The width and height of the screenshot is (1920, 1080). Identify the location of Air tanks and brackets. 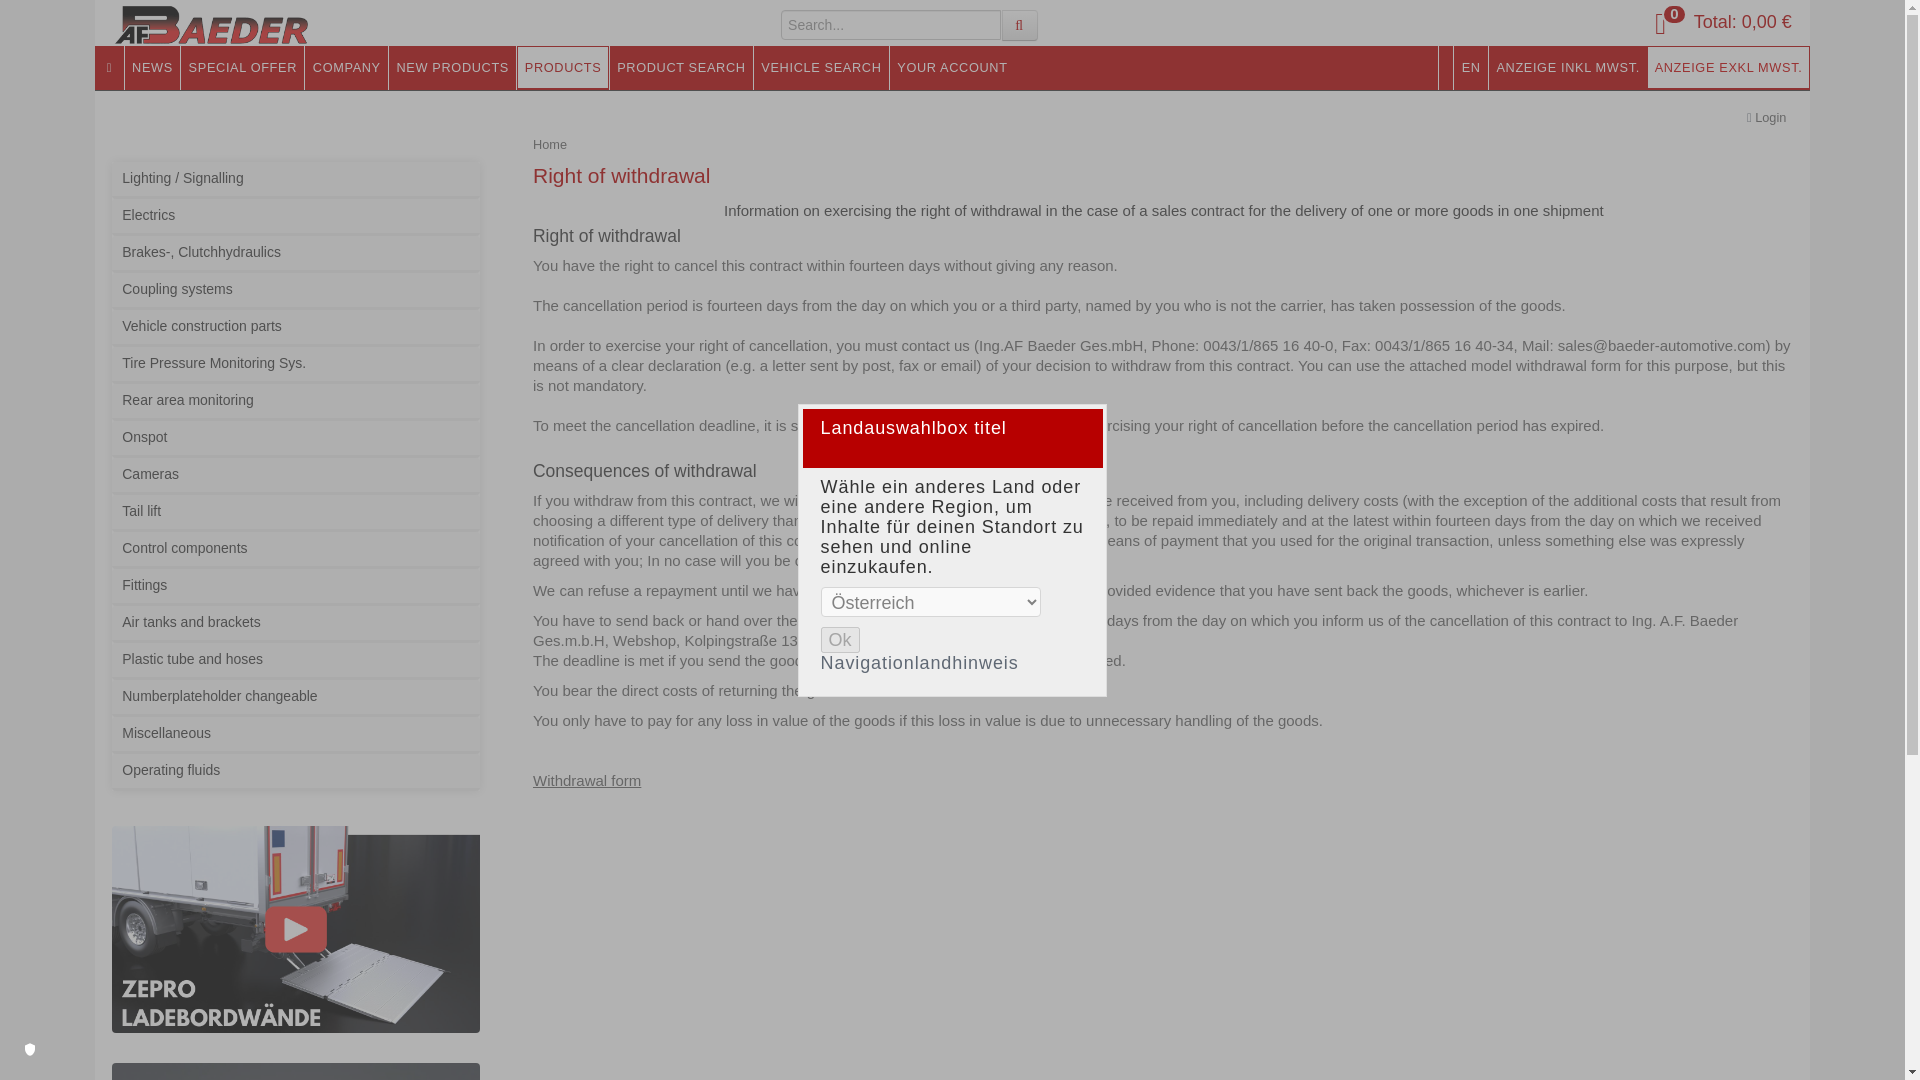
(294, 624).